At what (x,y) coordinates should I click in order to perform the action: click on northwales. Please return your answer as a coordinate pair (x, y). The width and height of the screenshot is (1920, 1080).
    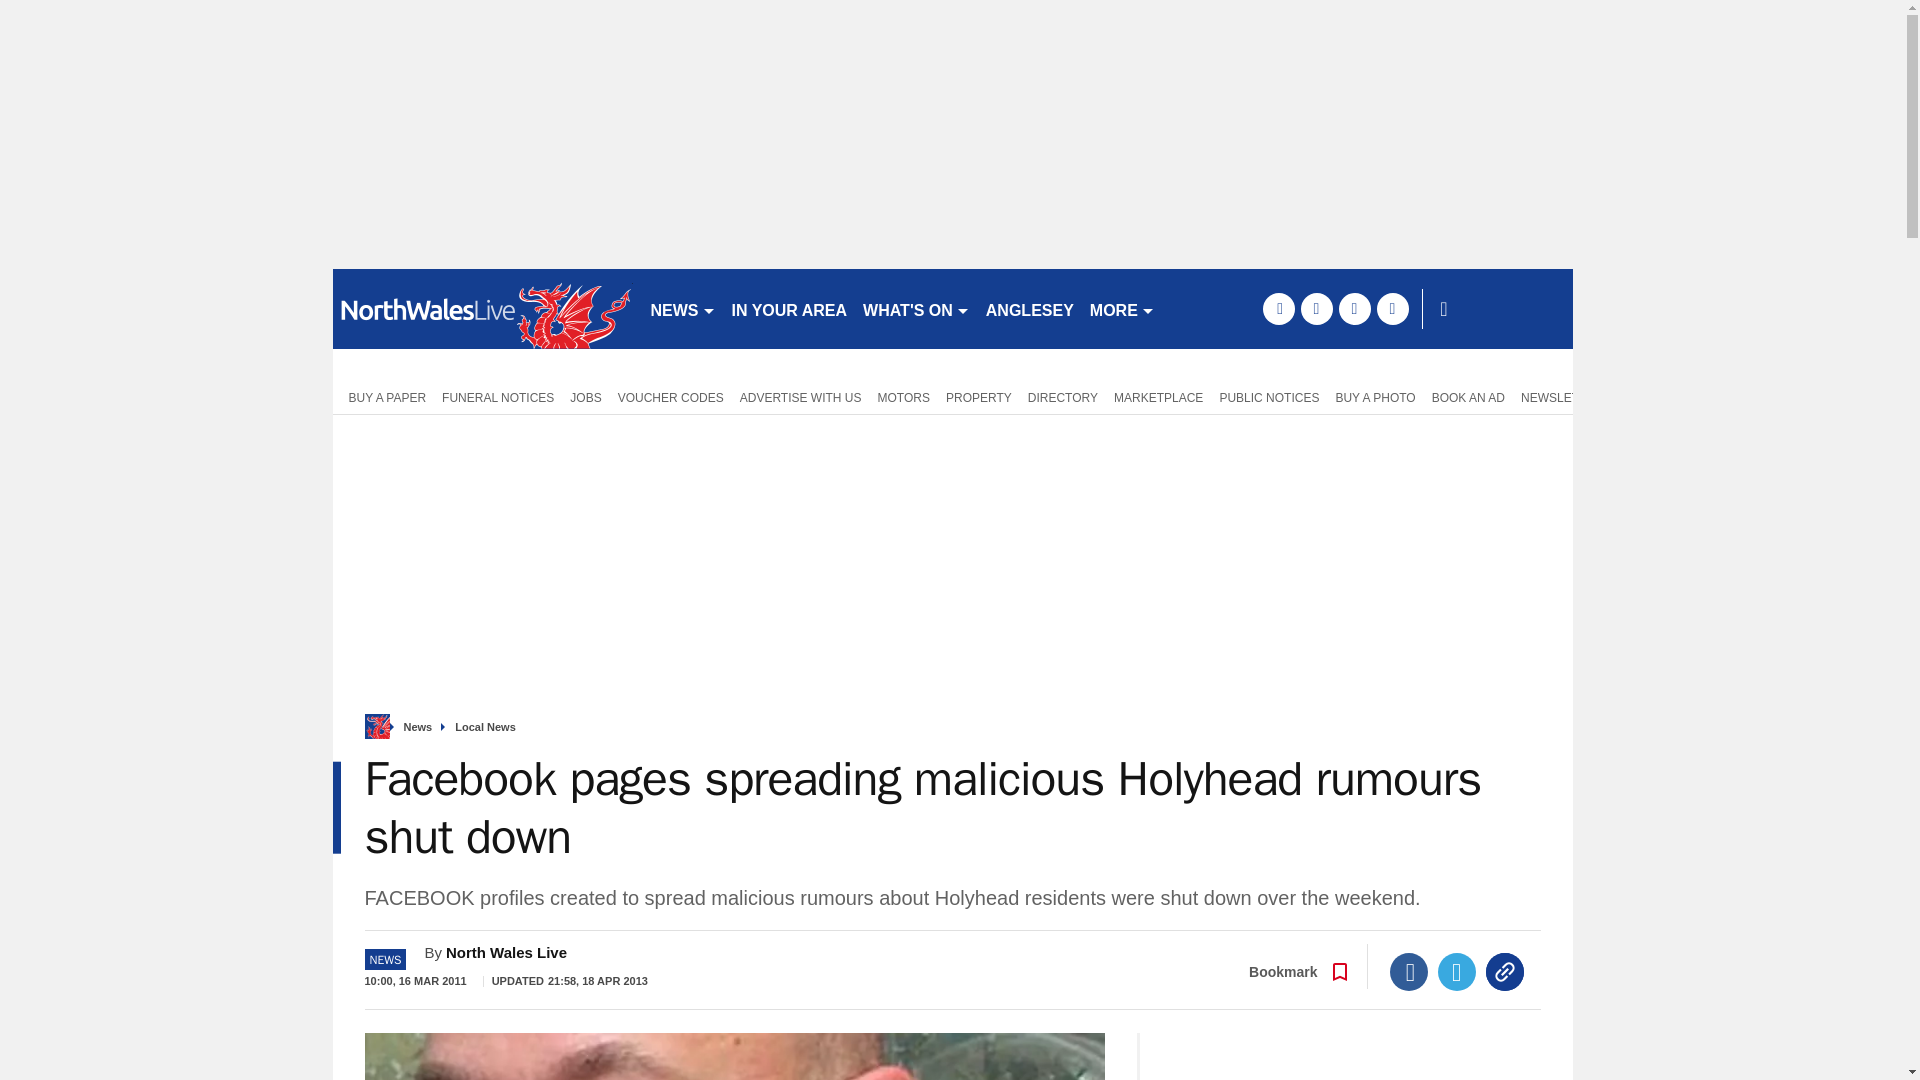
    Looking at the image, I should click on (482, 308).